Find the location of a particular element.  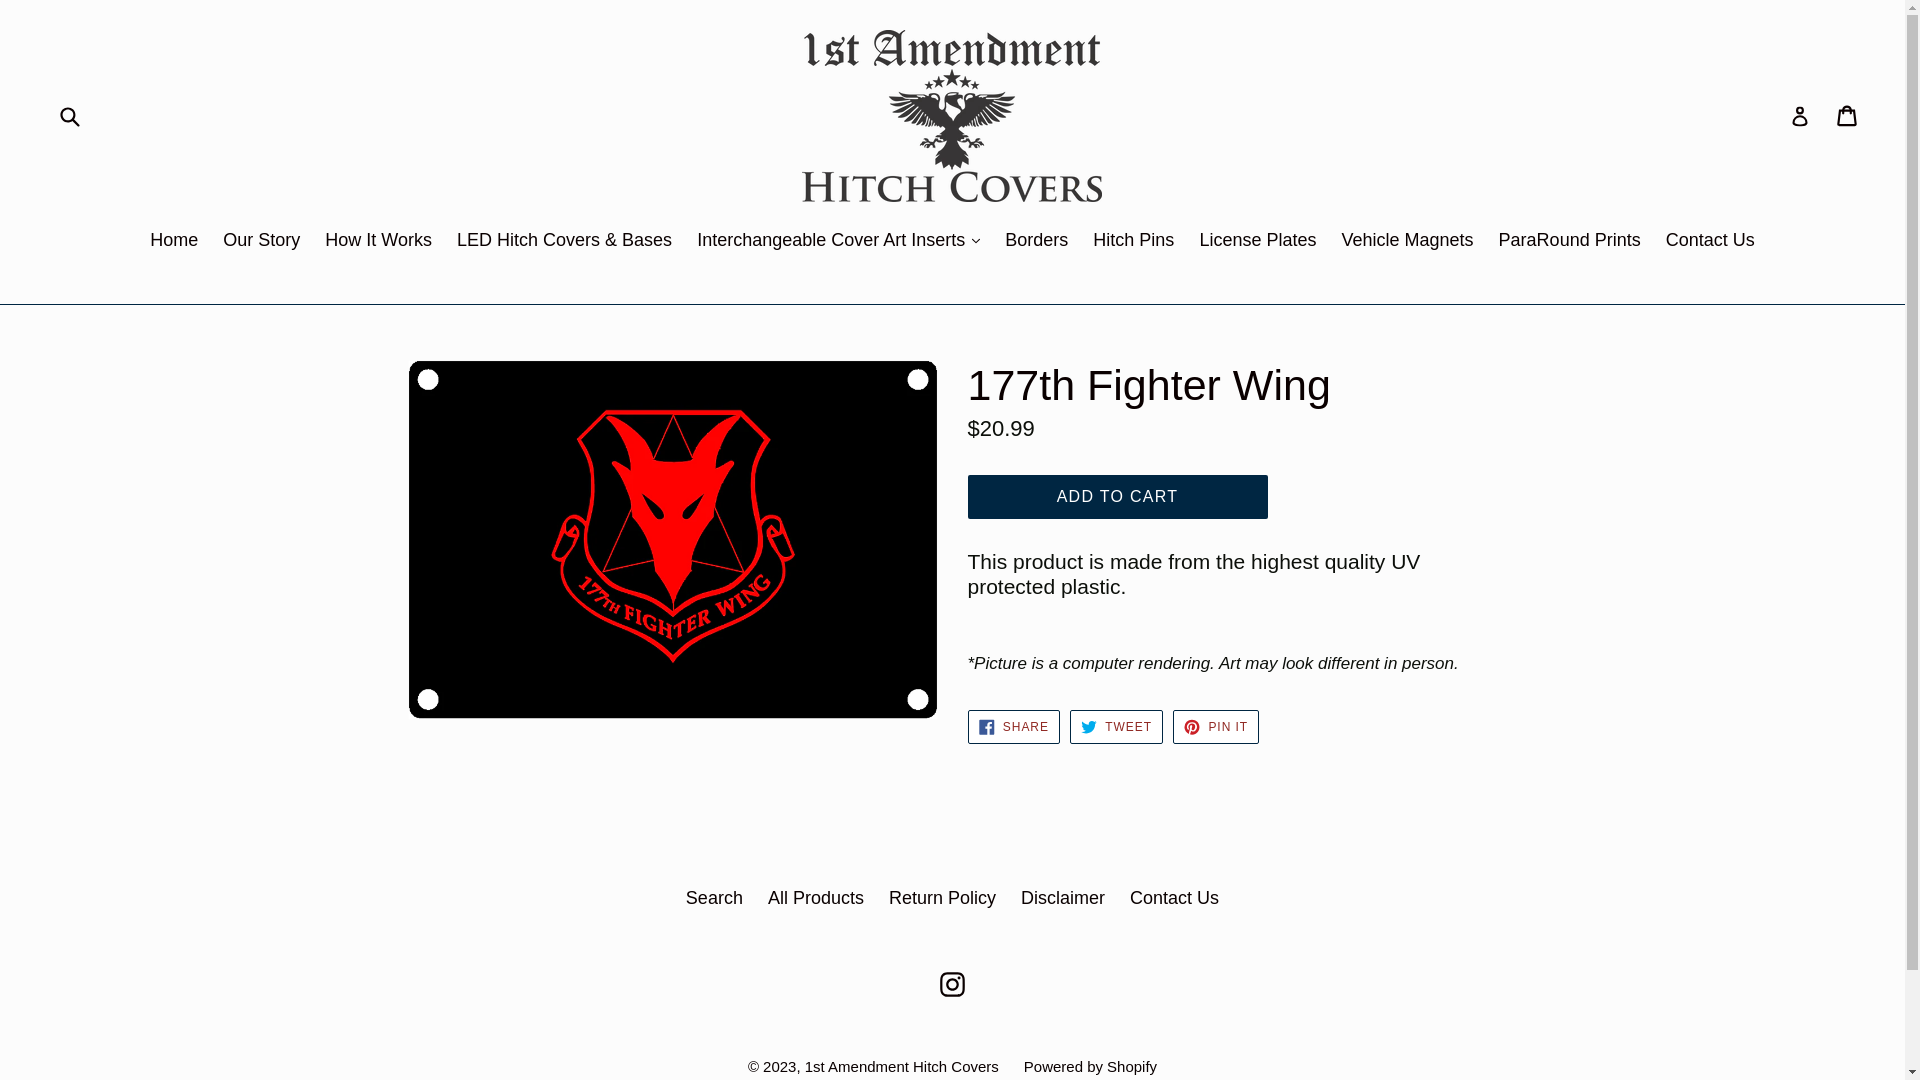

LED Hitch Covers & Bases is located at coordinates (564, 242).